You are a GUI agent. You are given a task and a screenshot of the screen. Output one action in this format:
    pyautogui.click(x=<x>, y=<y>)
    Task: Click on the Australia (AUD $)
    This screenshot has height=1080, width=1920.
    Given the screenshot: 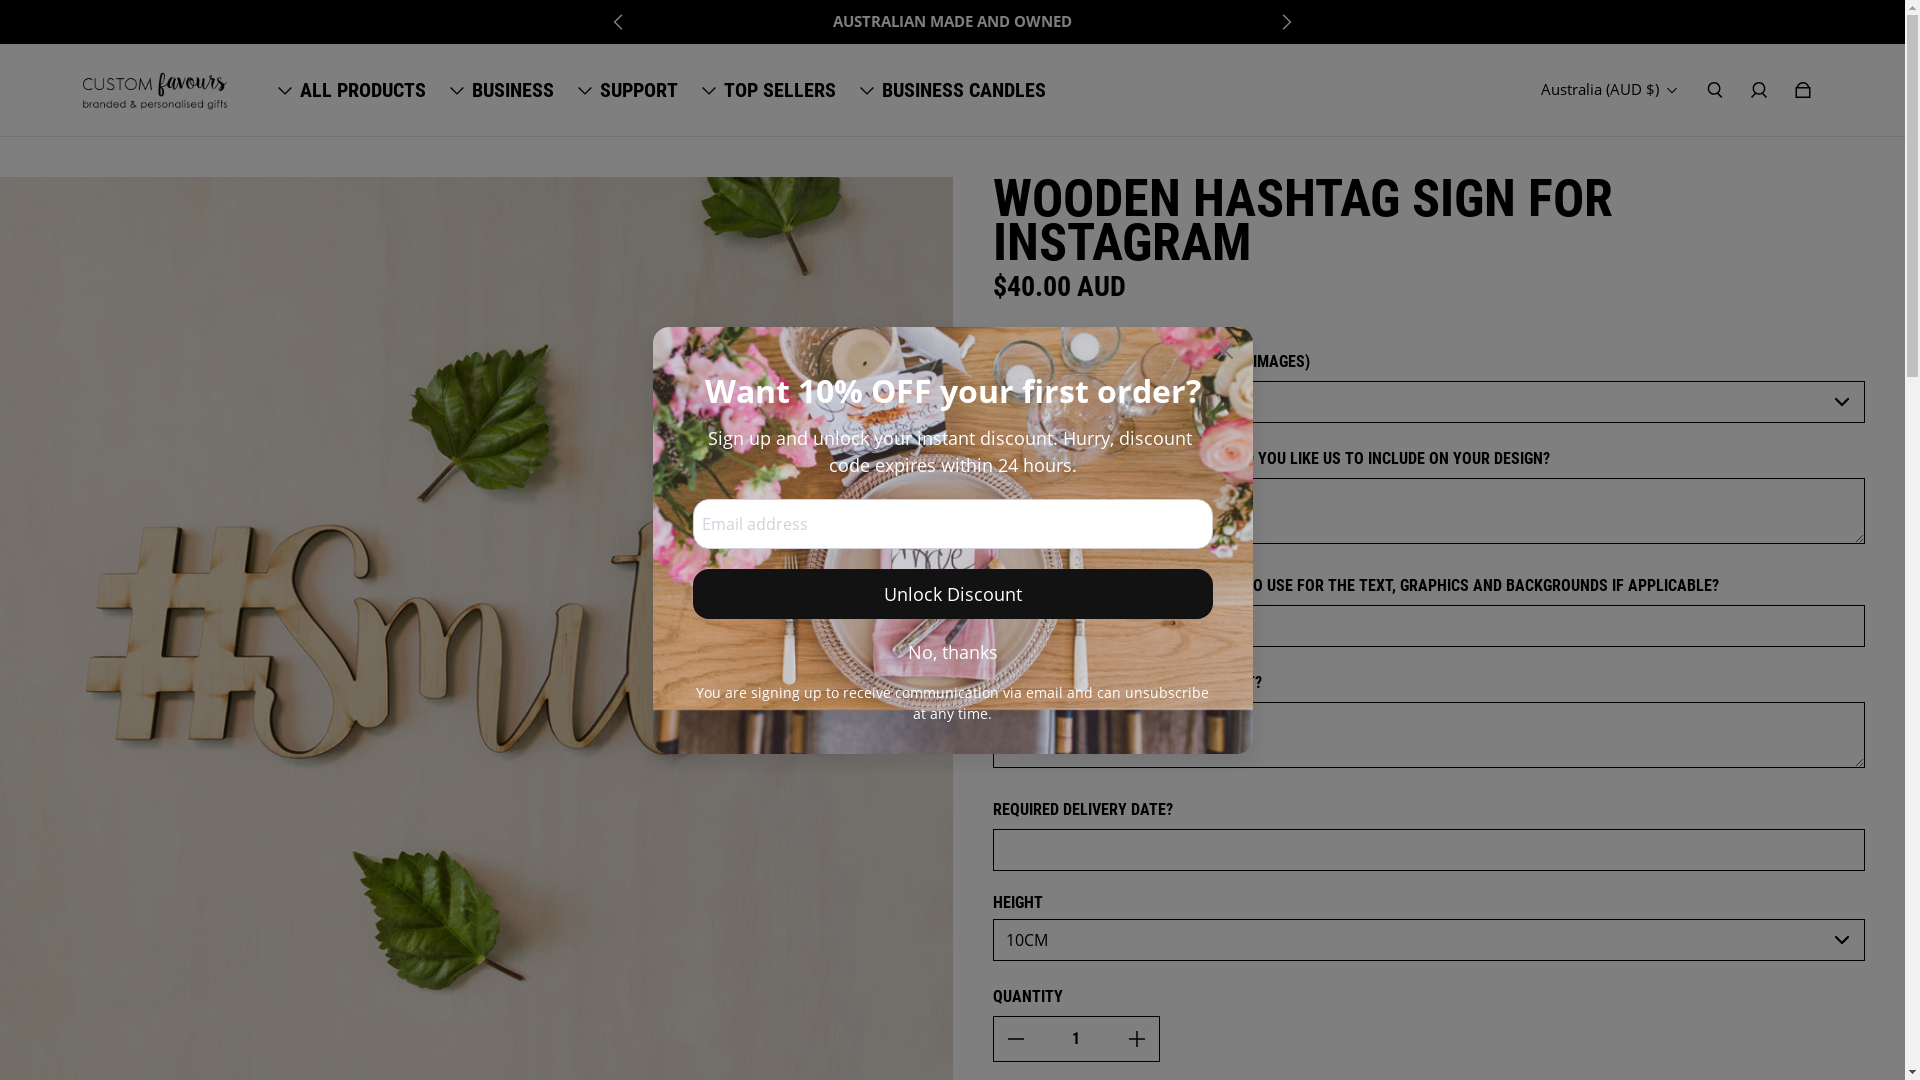 What is the action you would take?
    pyautogui.click(x=1609, y=89)
    